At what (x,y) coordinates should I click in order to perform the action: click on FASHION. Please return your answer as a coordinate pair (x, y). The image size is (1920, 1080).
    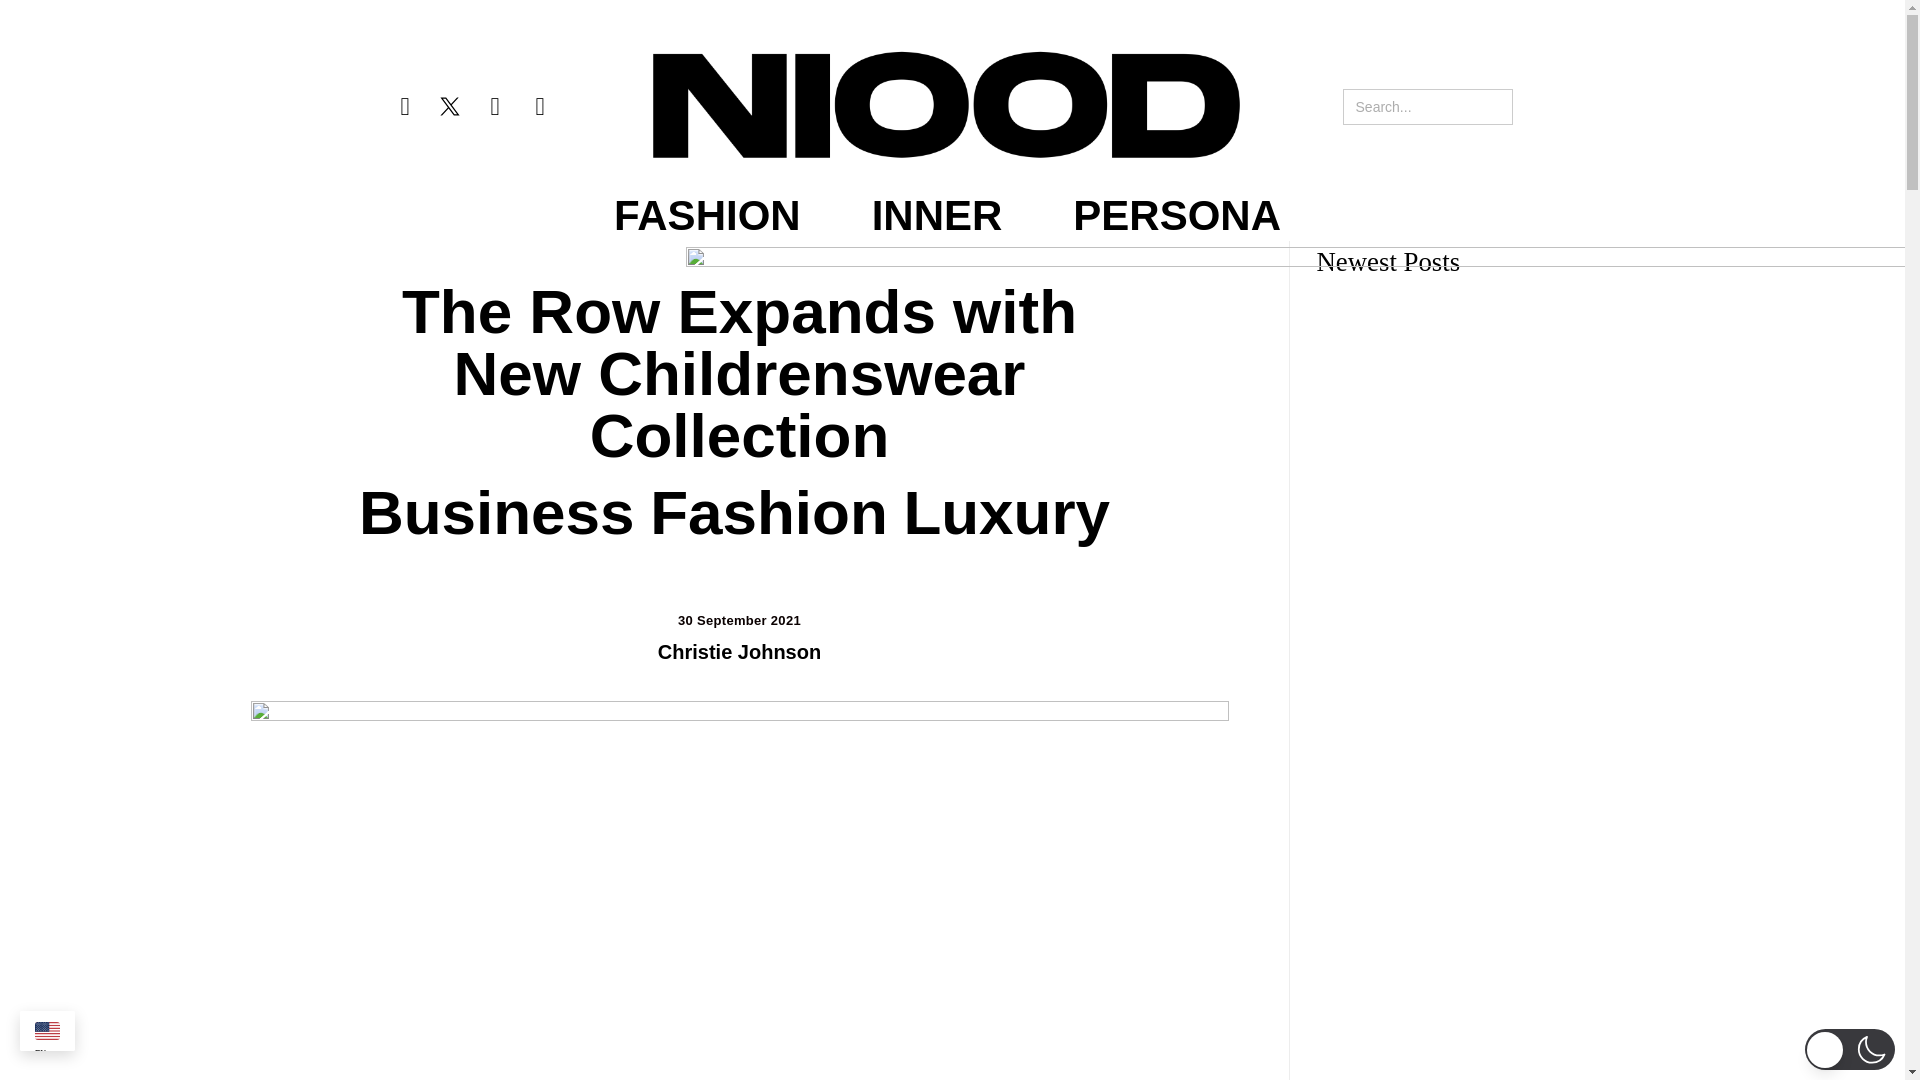
    Looking at the image, I should click on (707, 216).